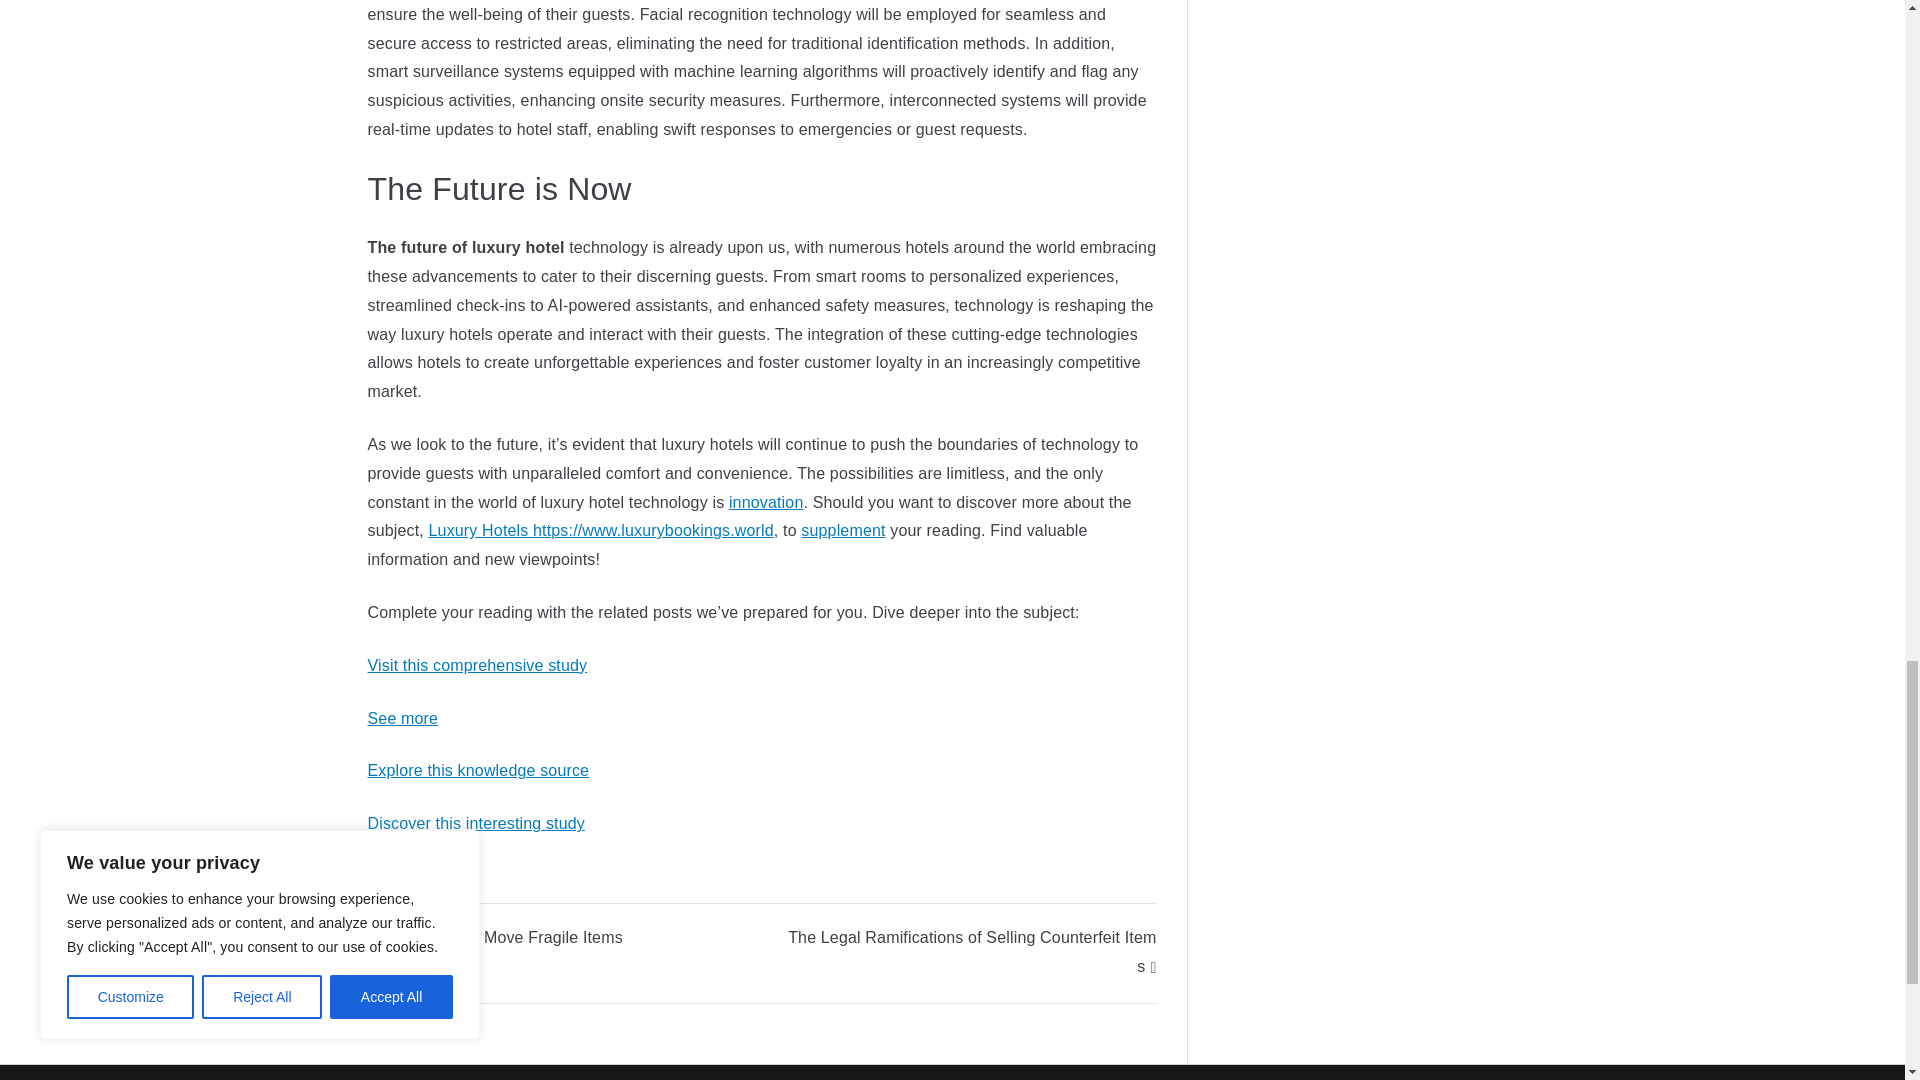 The width and height of the screenshot is (1920, 1080). I want to click on How to Safely Move Fragile Items, so click(495, 937).